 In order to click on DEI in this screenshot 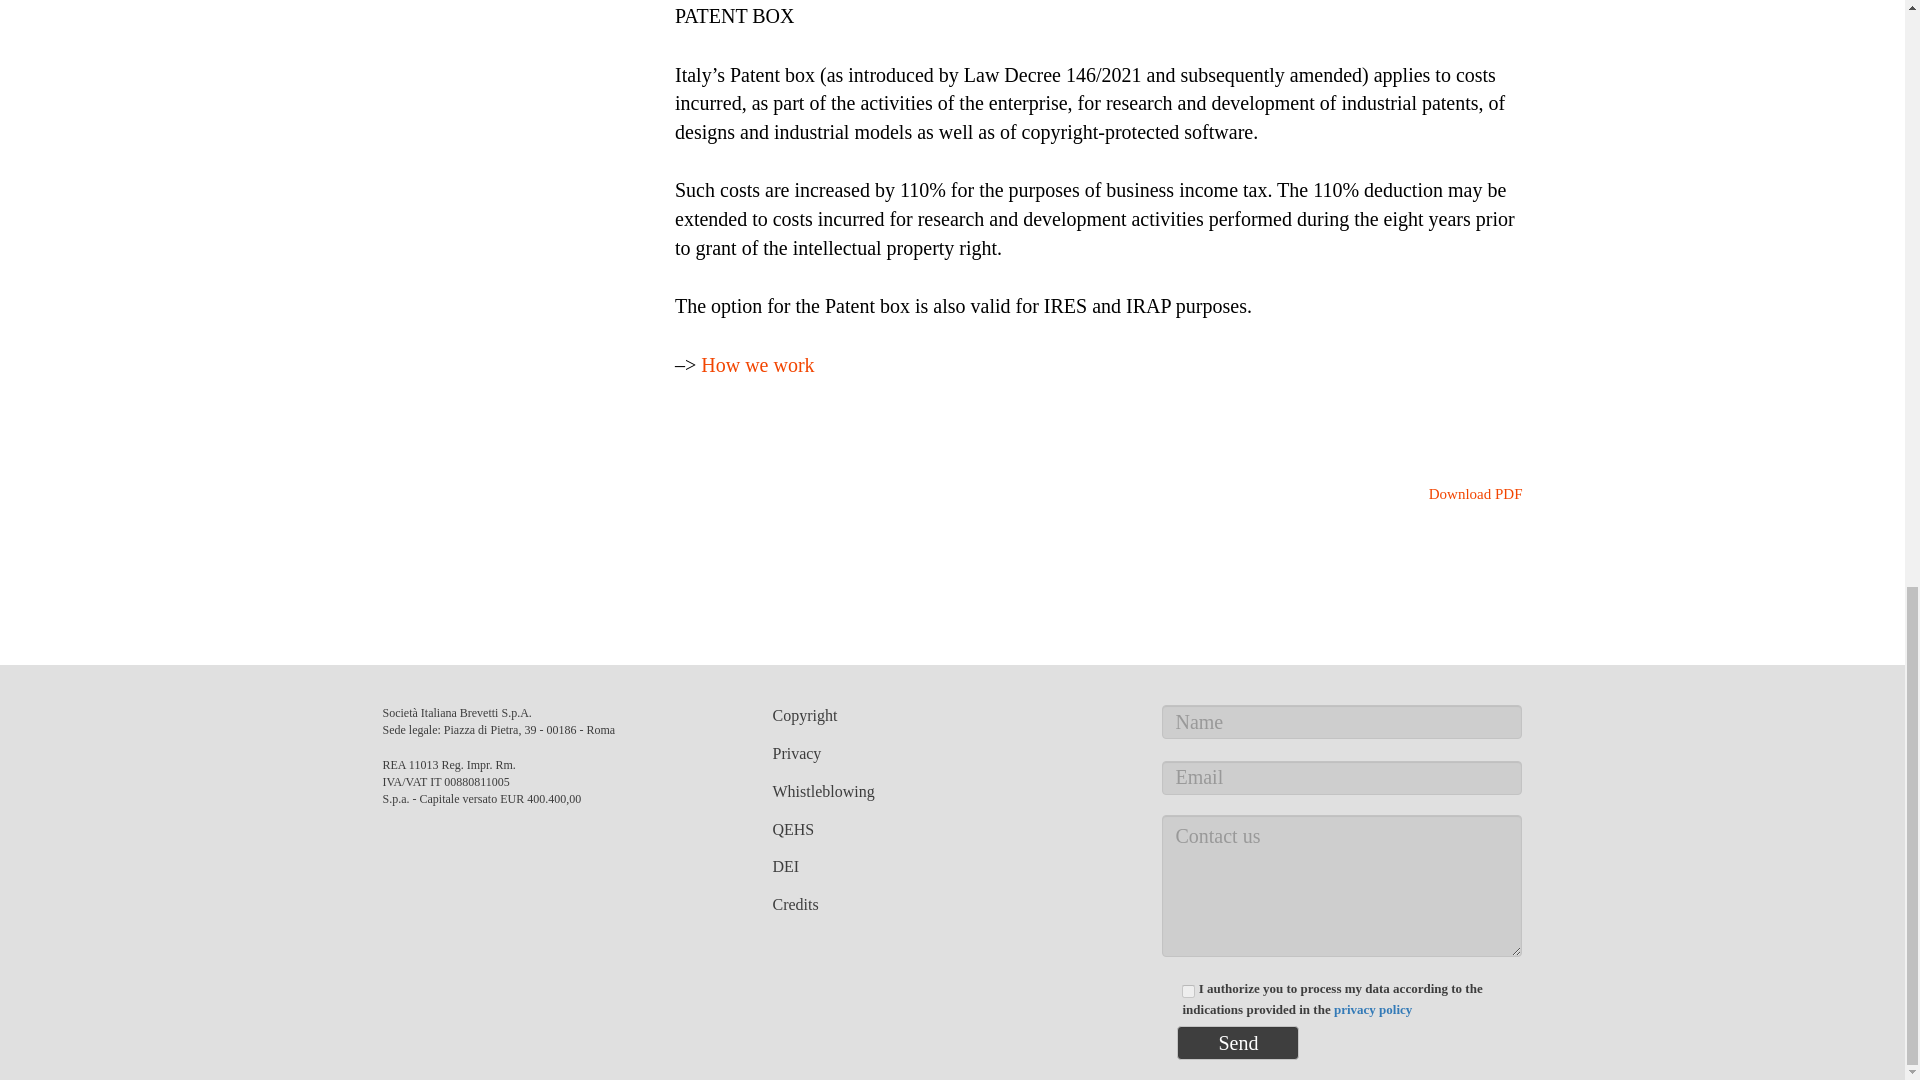, I will do `click(784, 866)`.